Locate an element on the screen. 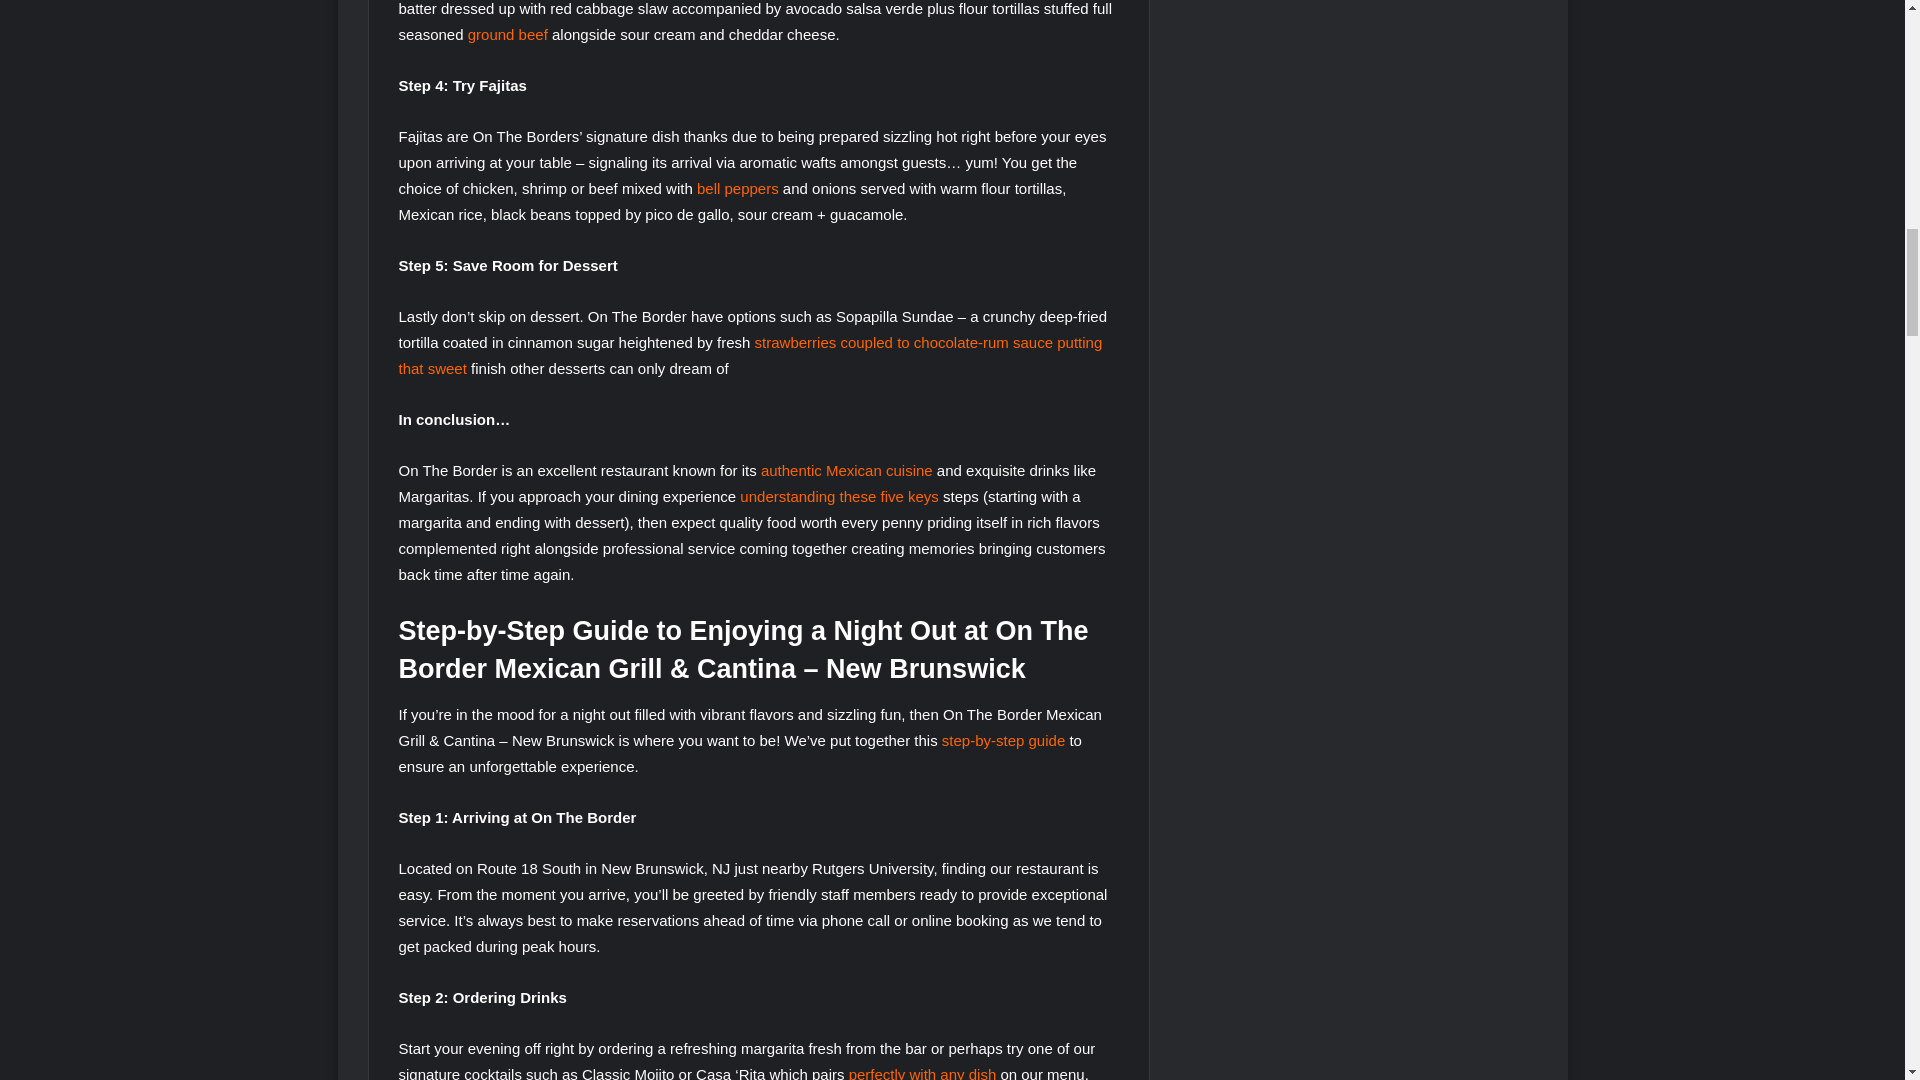 The image size is (1920, 1080). step-by-step guide is located at coordinates (1004, 740).